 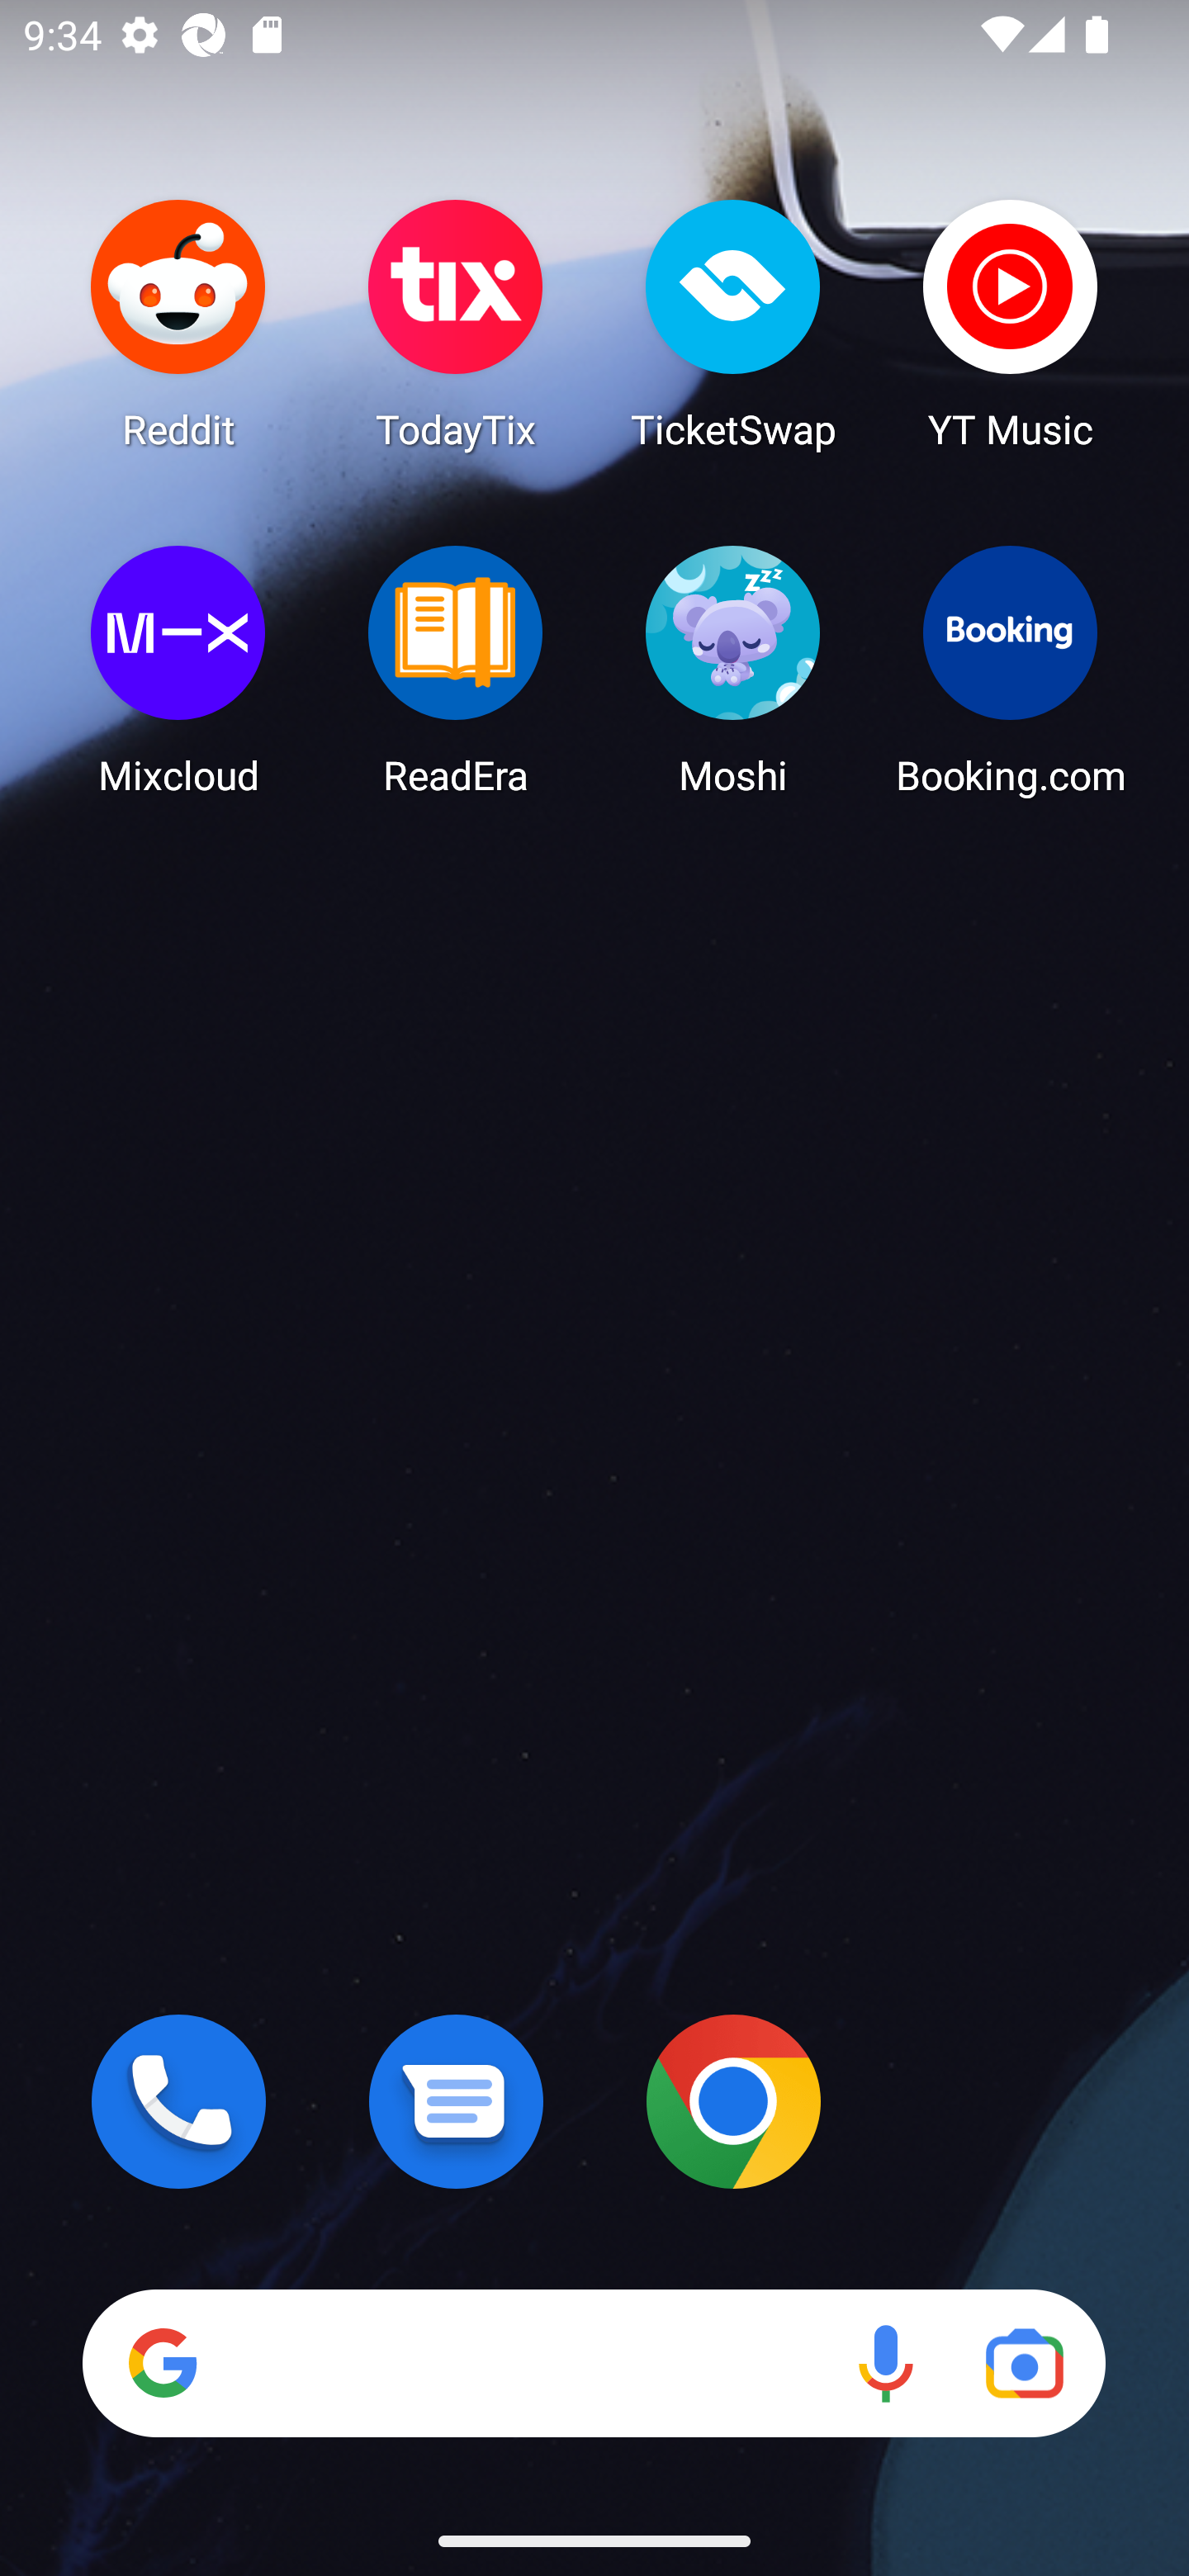 What do you see at coordinates (178, 2101) in the screenshot?
I see `Phone` at bounding box center [178, 2101].